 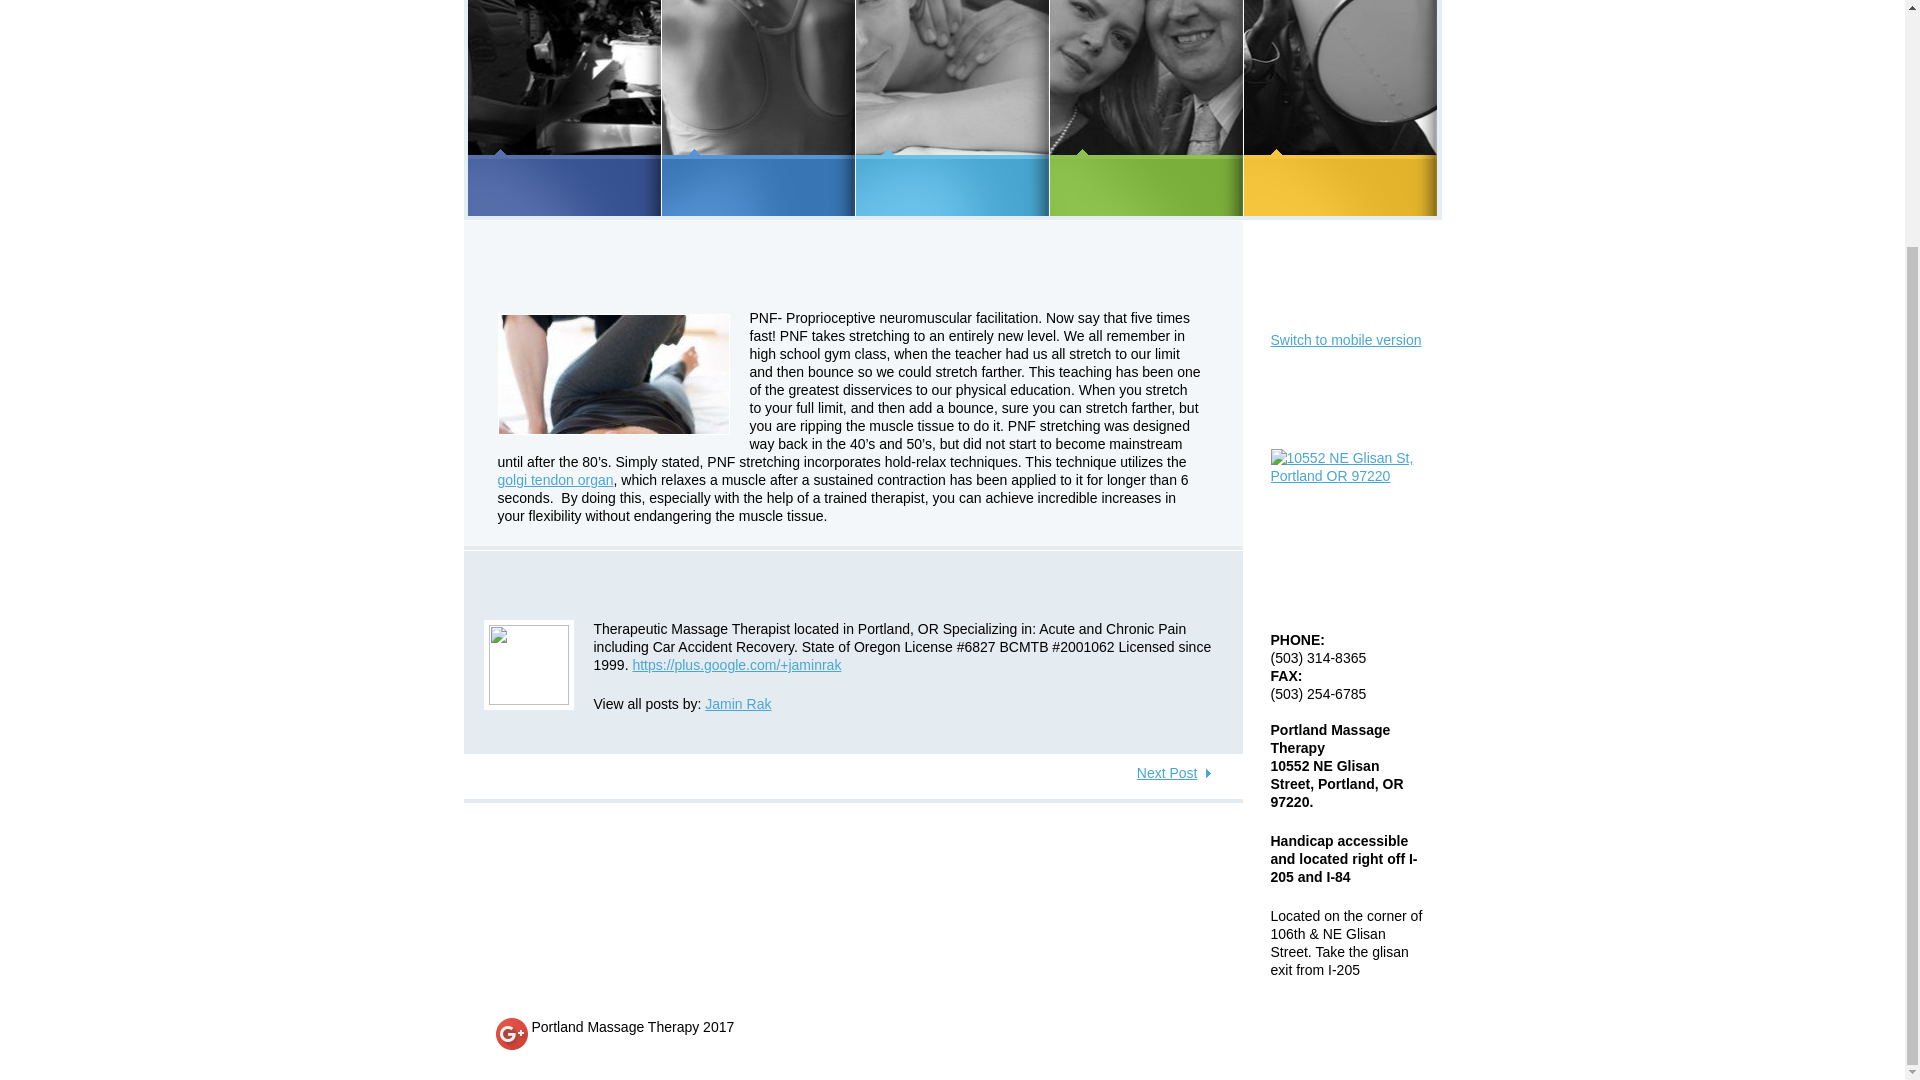 I want to click on Jamin Rak, so click(x=738, y=703).